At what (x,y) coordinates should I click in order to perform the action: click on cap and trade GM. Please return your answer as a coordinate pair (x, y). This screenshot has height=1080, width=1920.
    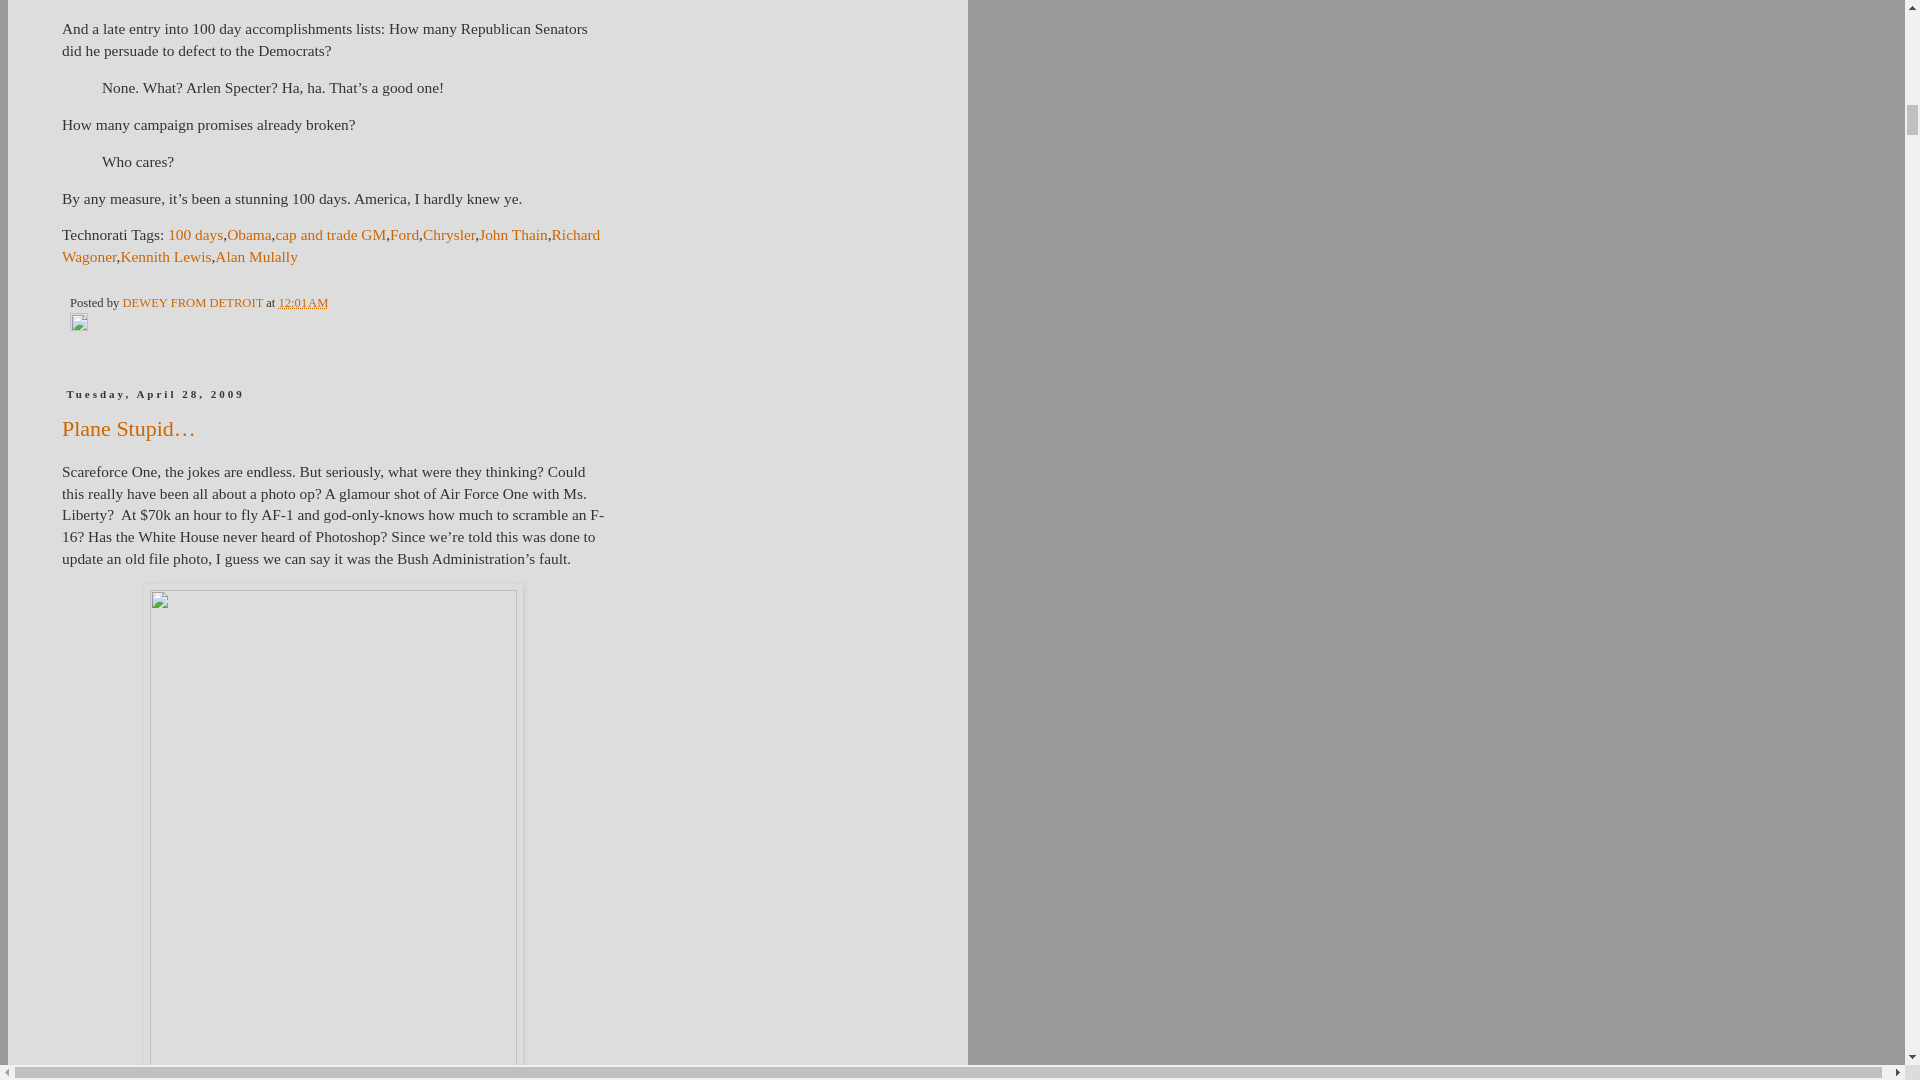
    Looking at the image, I should click on (330, 234).